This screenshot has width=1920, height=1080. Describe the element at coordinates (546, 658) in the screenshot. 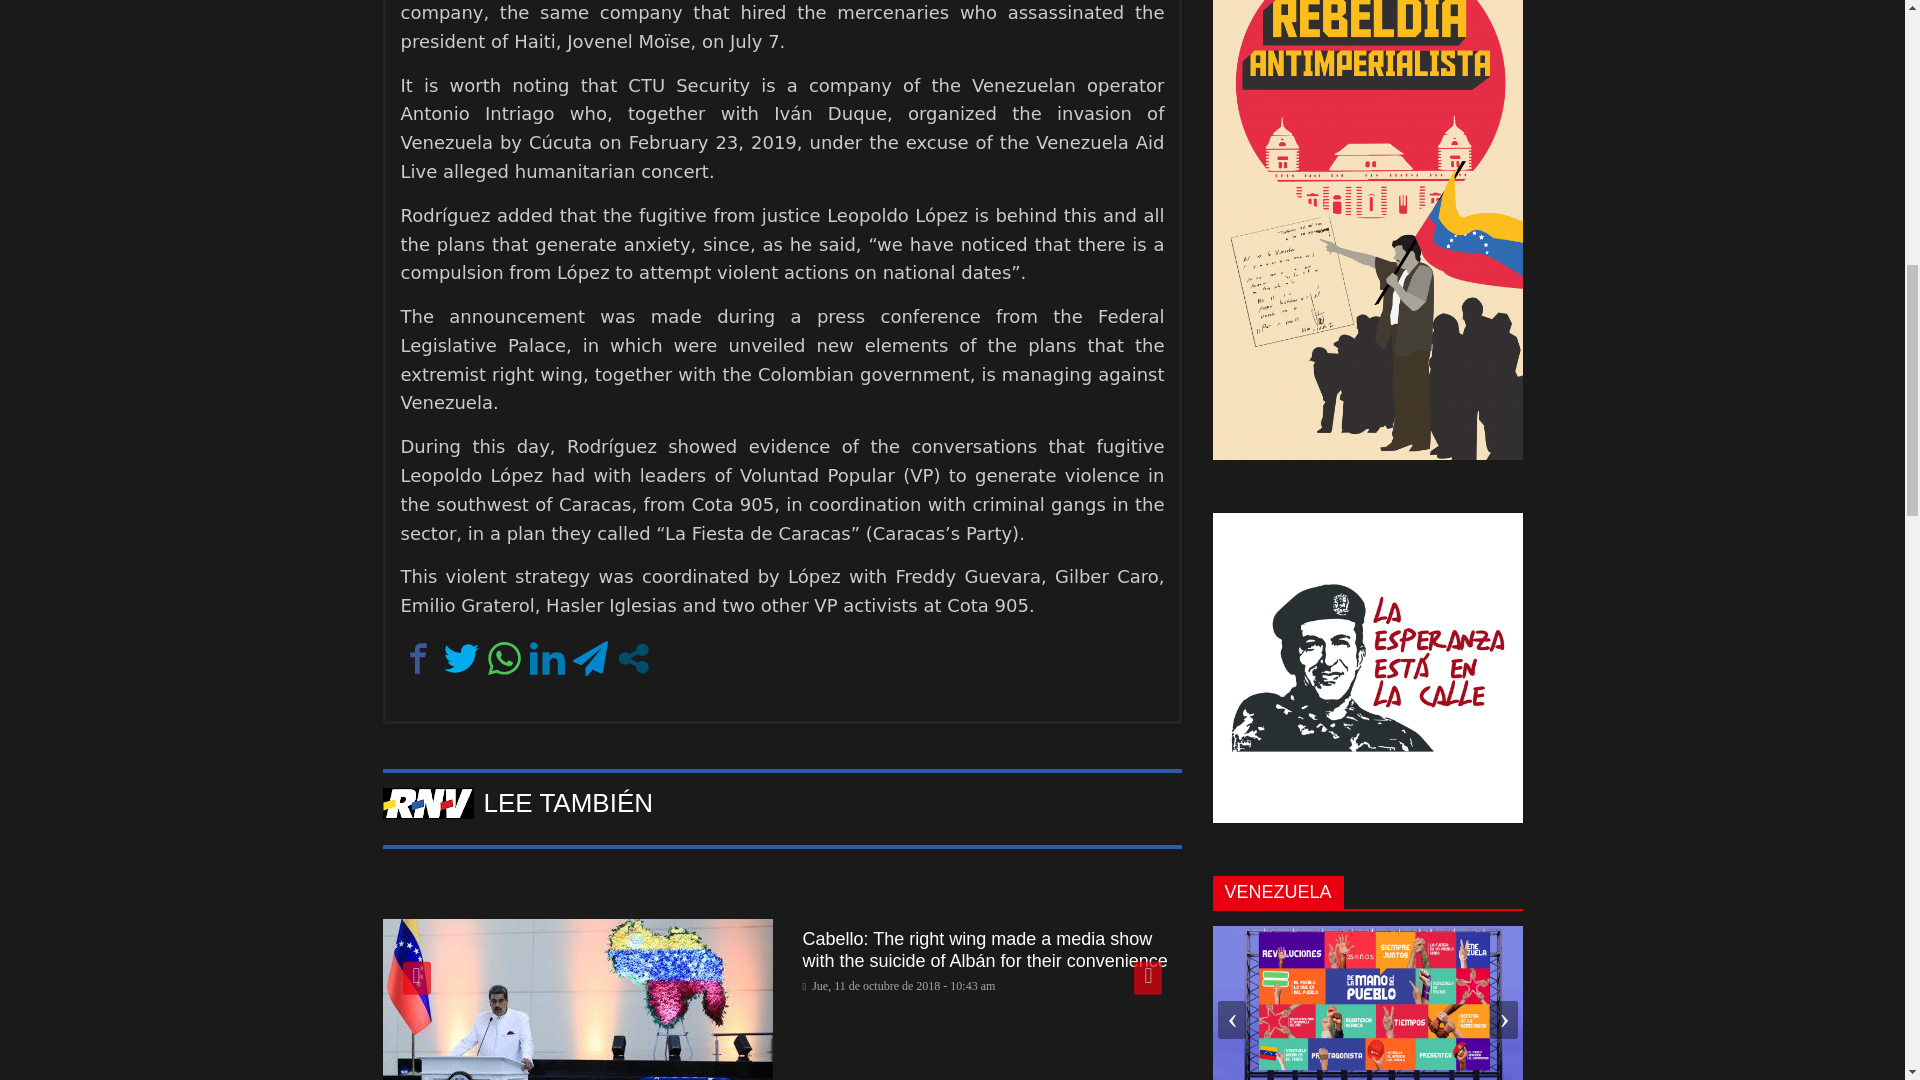

I see `Share on Linkedin` at that location.